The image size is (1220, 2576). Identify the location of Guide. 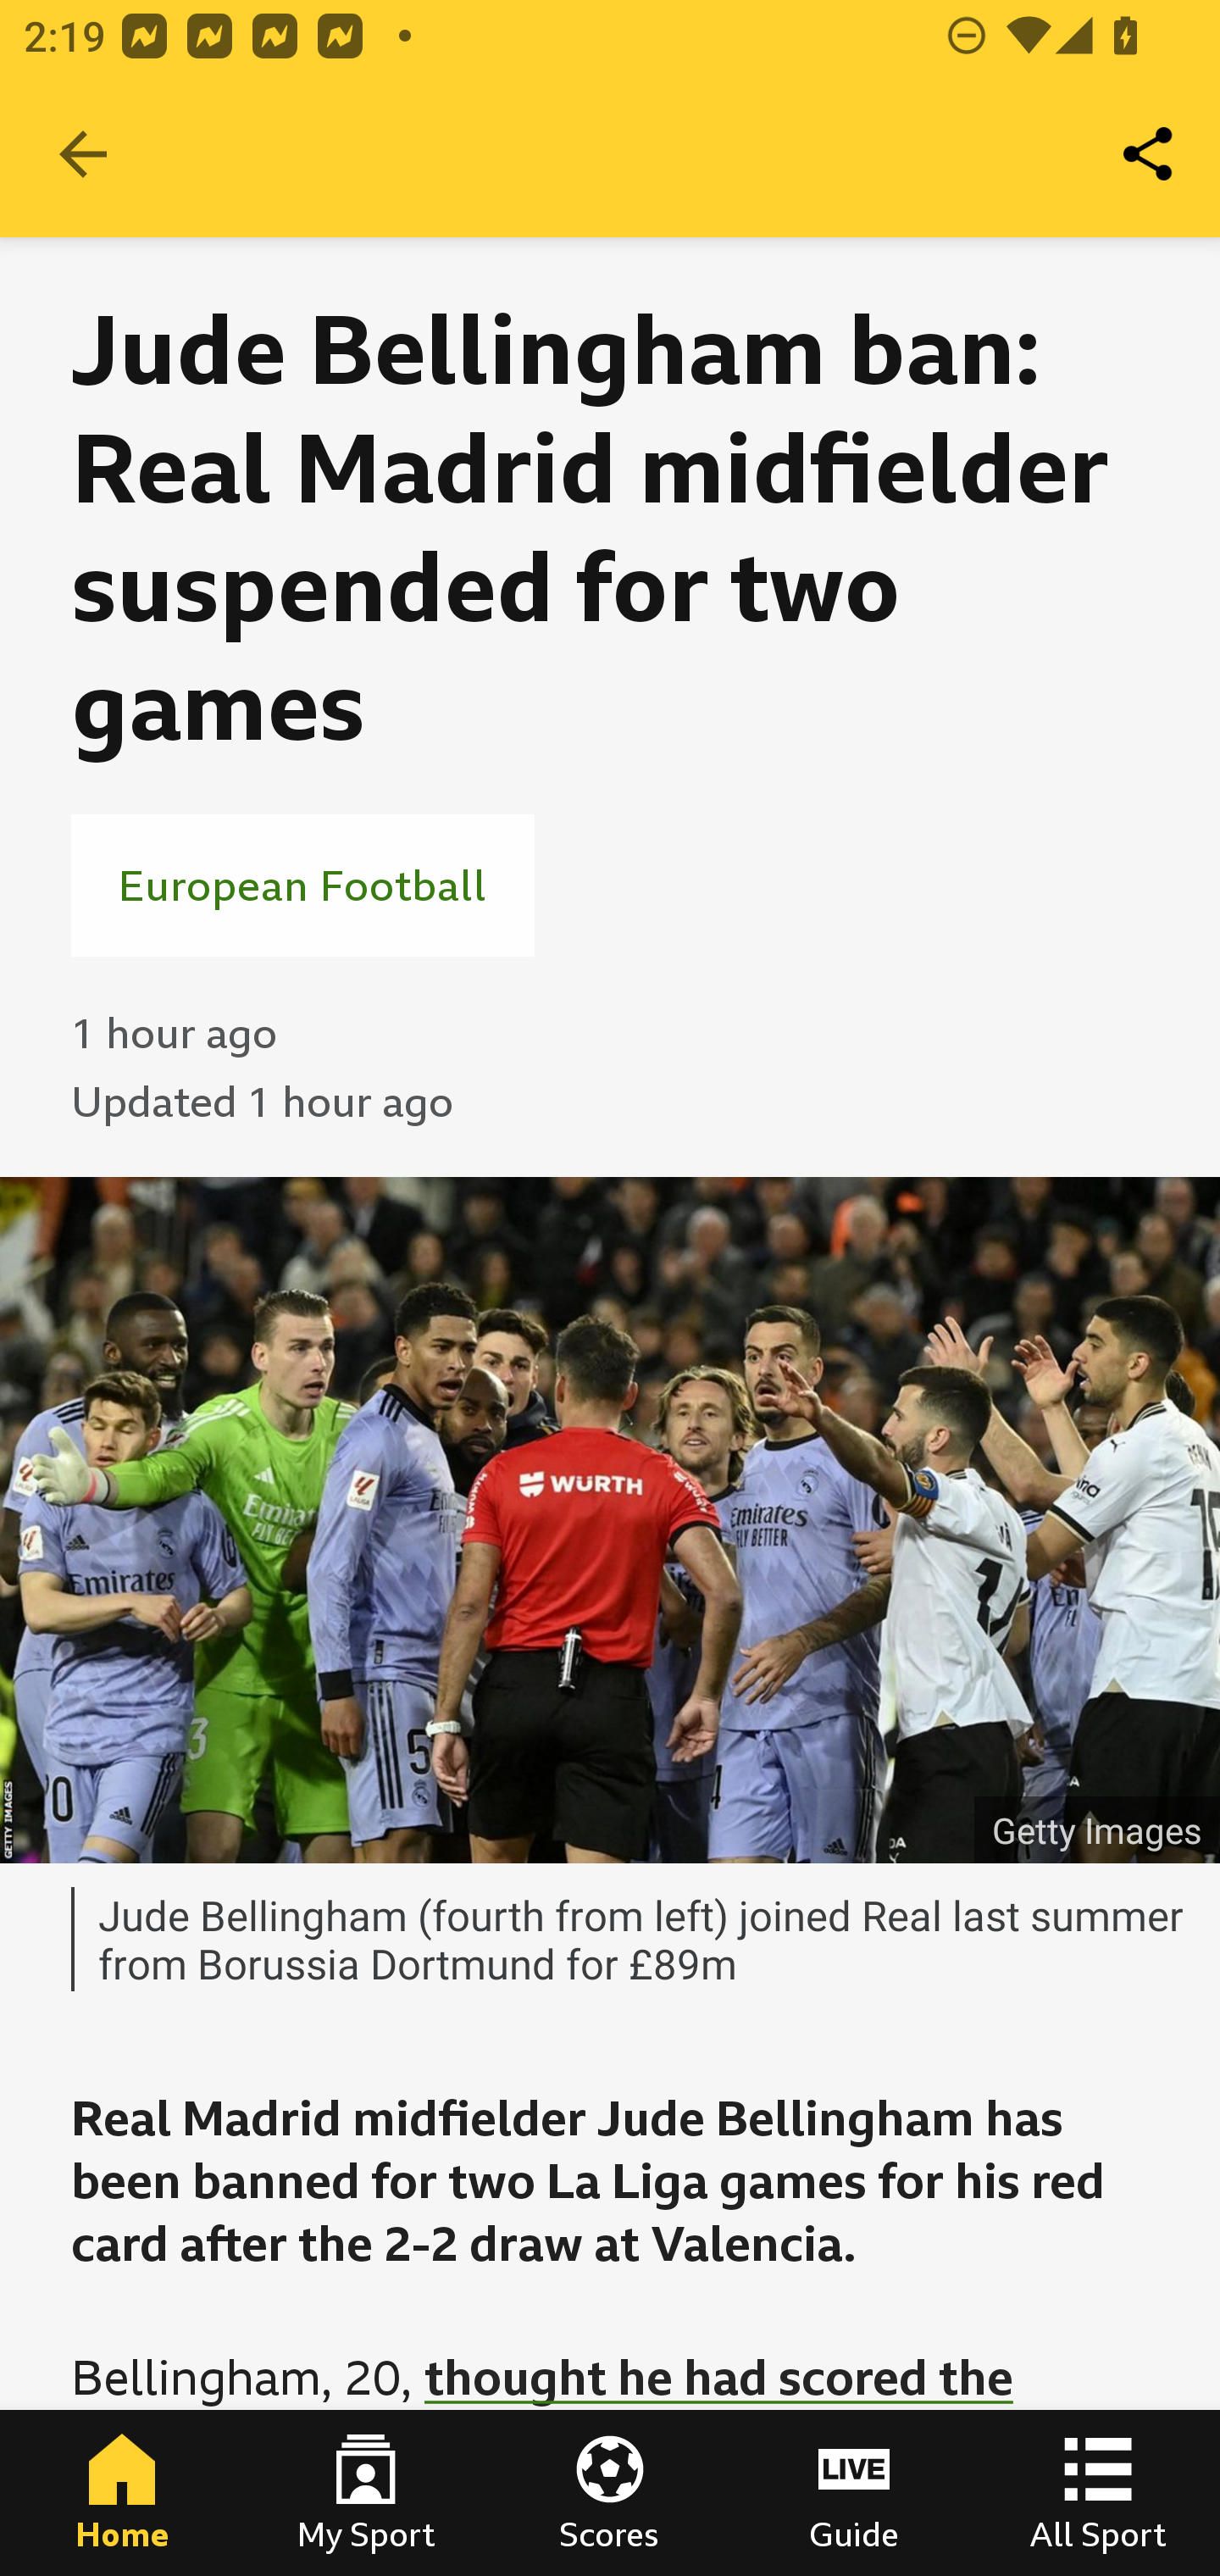
(854, 2493).